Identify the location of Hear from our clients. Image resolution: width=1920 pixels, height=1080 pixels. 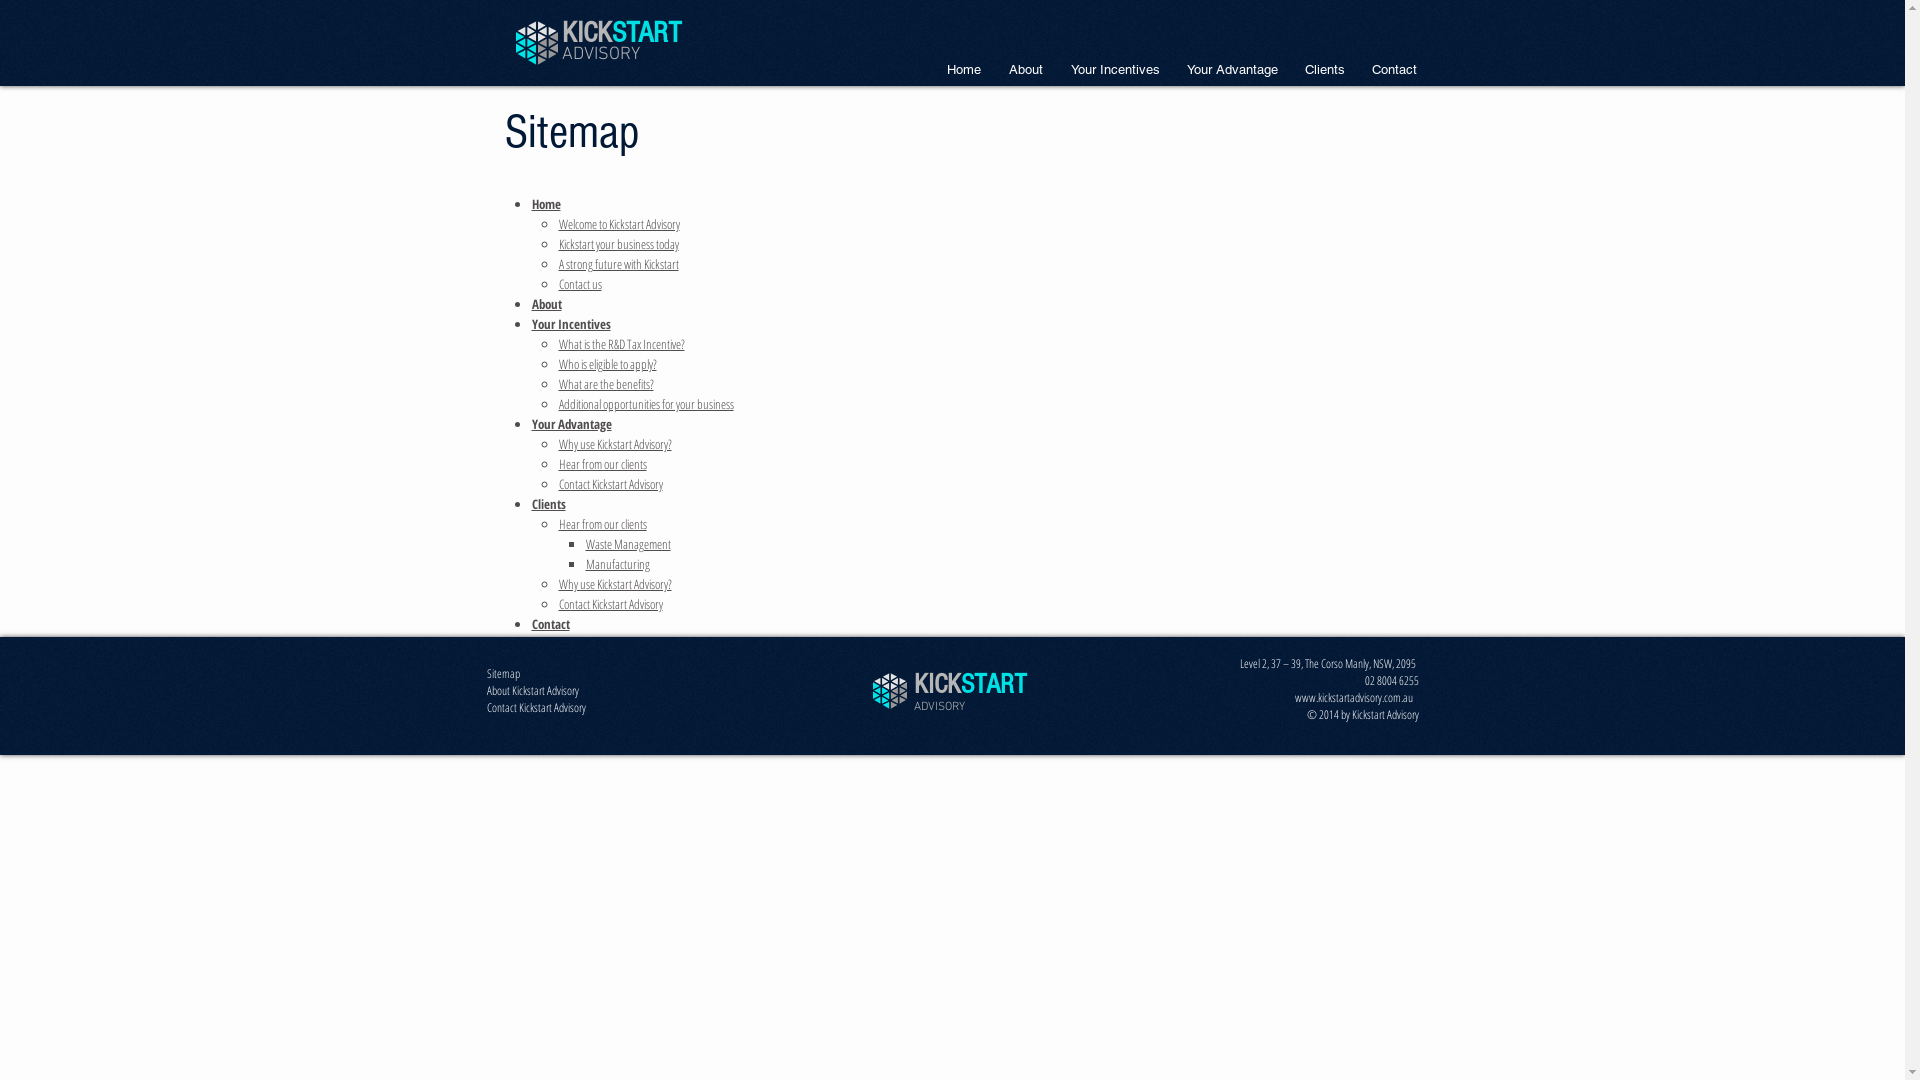
(602, 524).